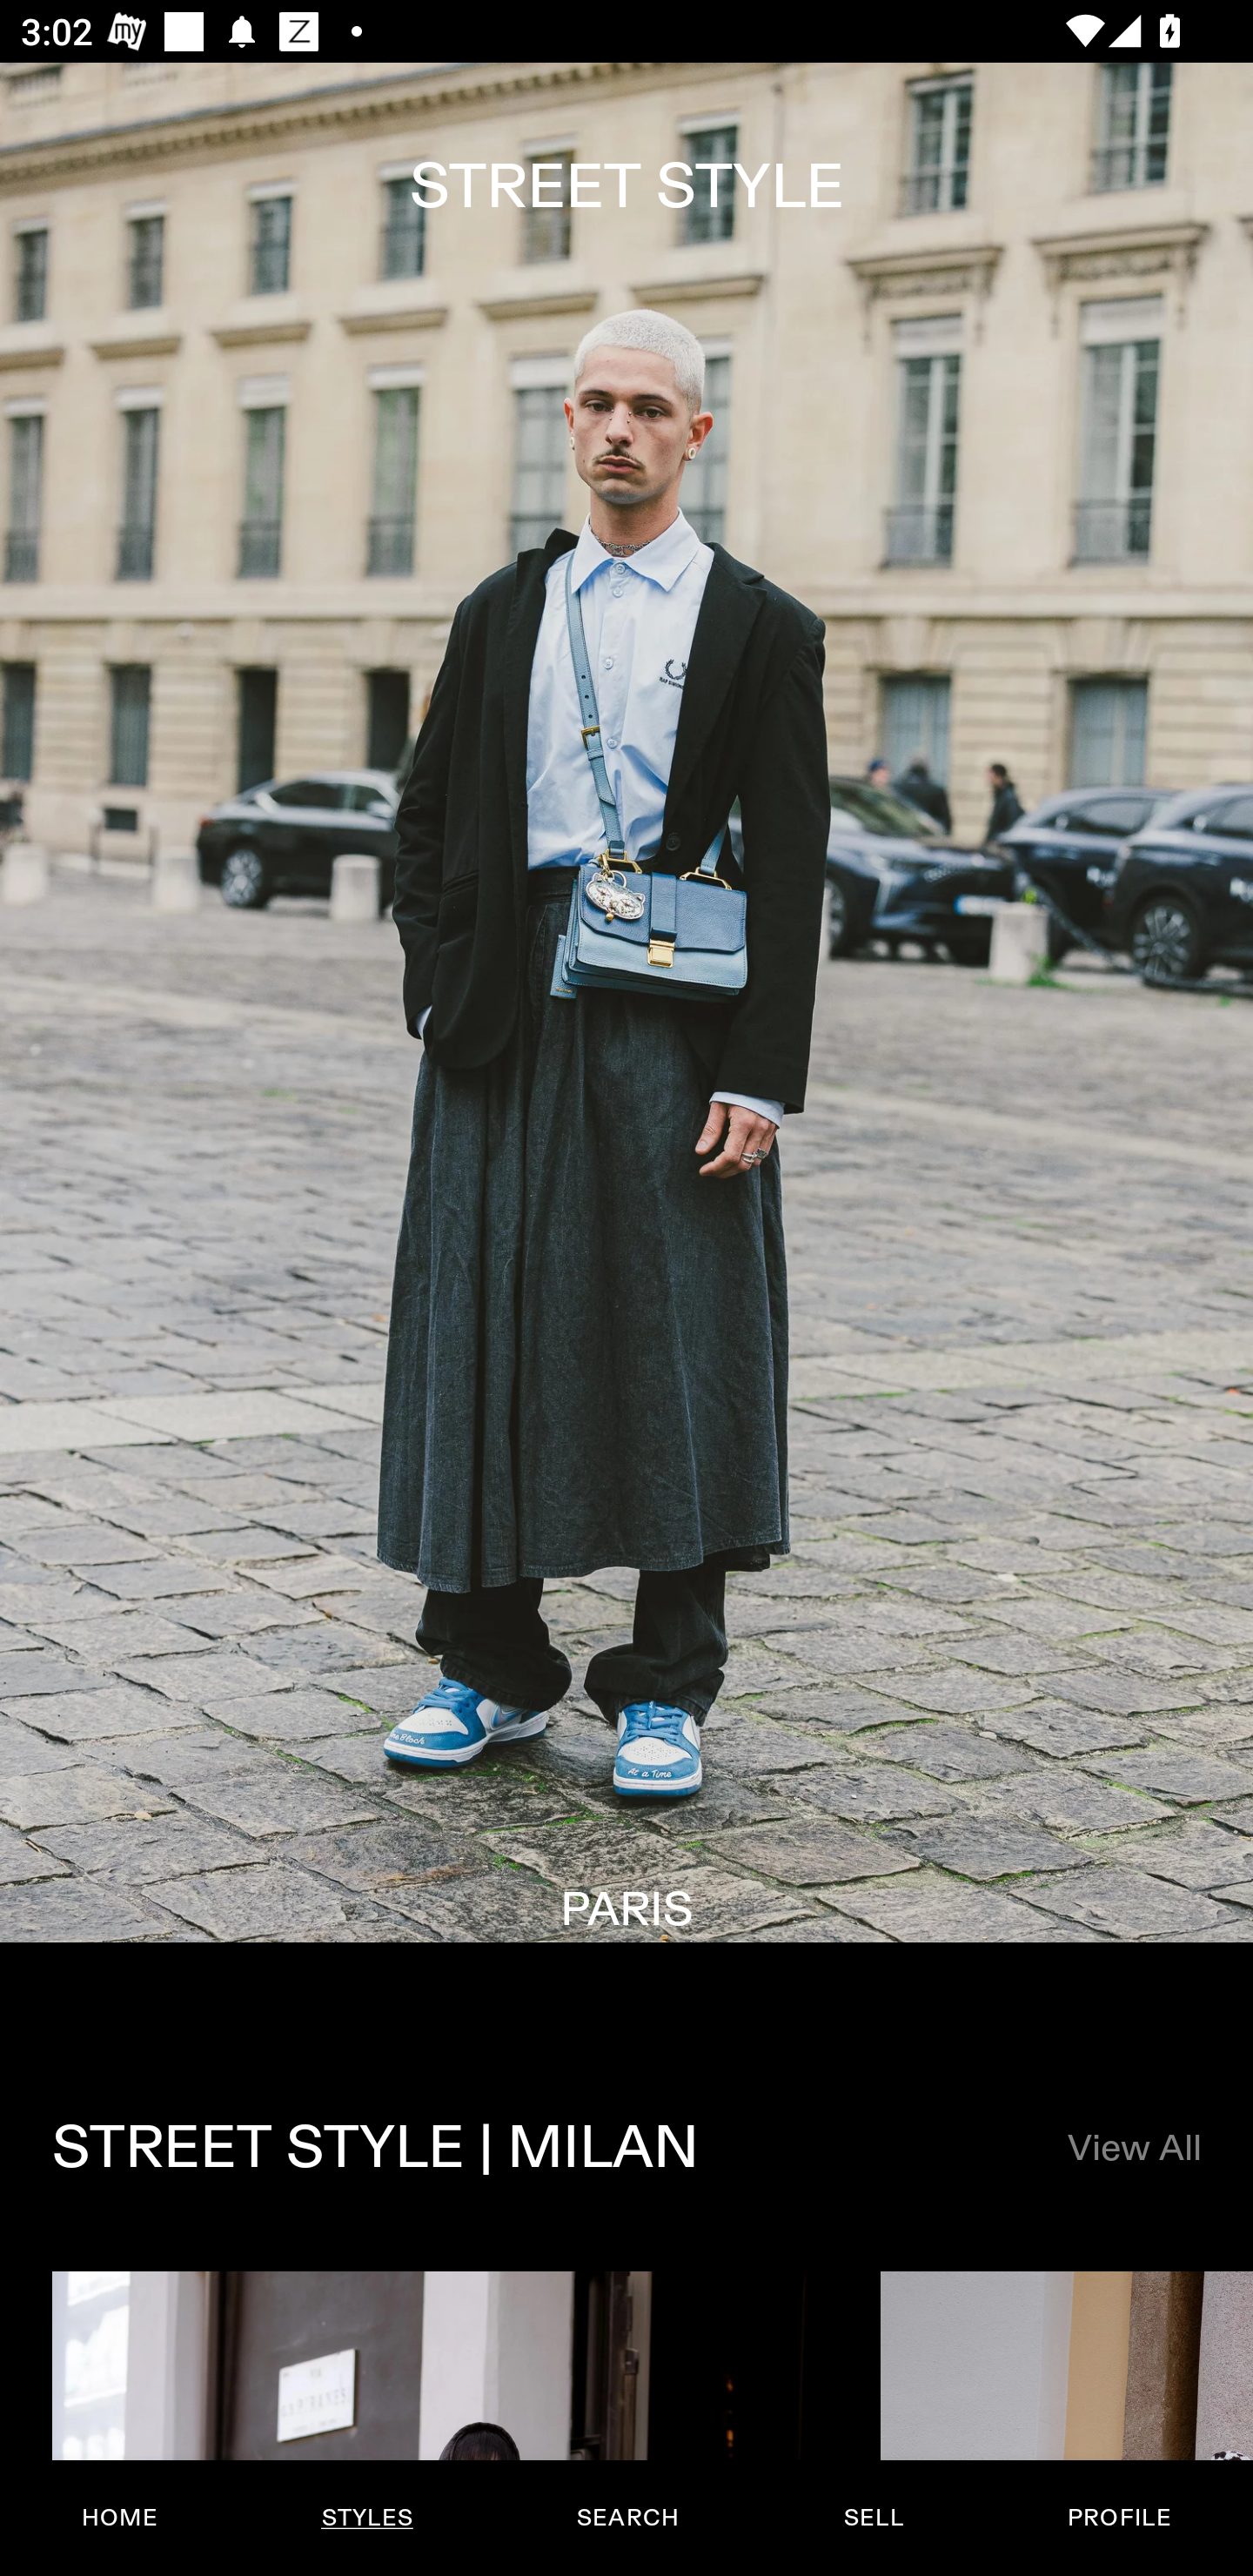 This screenshot has width=1253, height=2576. I want to click on View All, so click(1133, 2150).